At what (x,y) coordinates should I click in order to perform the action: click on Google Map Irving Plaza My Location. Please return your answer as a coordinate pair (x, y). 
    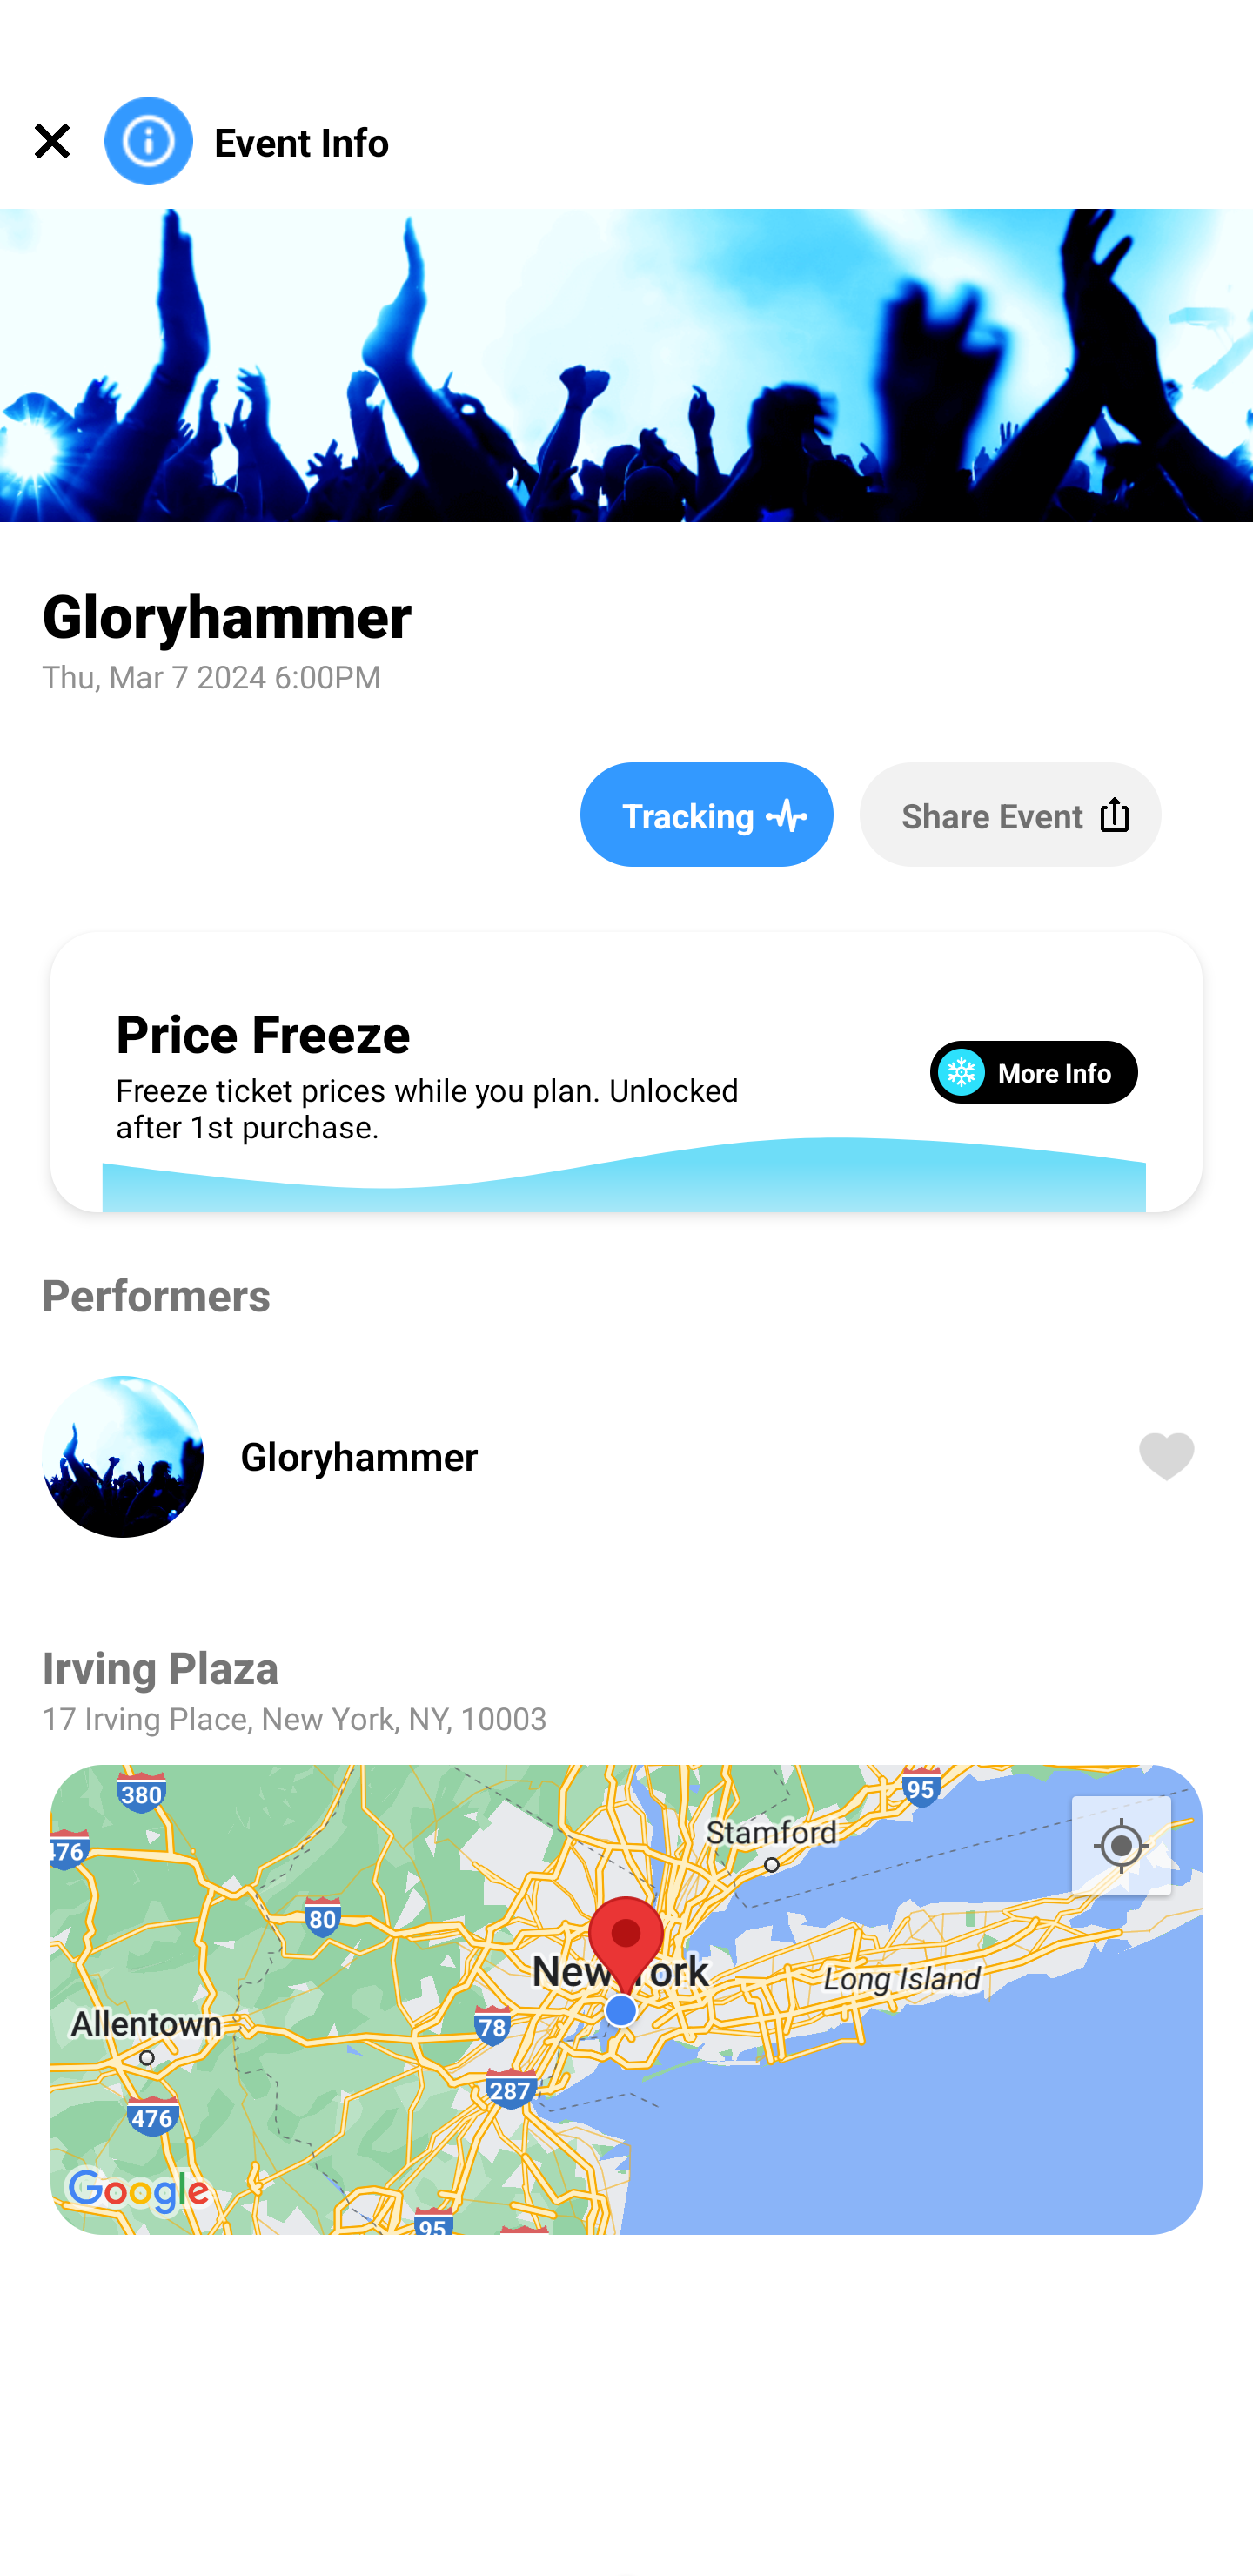
    Looking at the image, I should click on (626, 2000).